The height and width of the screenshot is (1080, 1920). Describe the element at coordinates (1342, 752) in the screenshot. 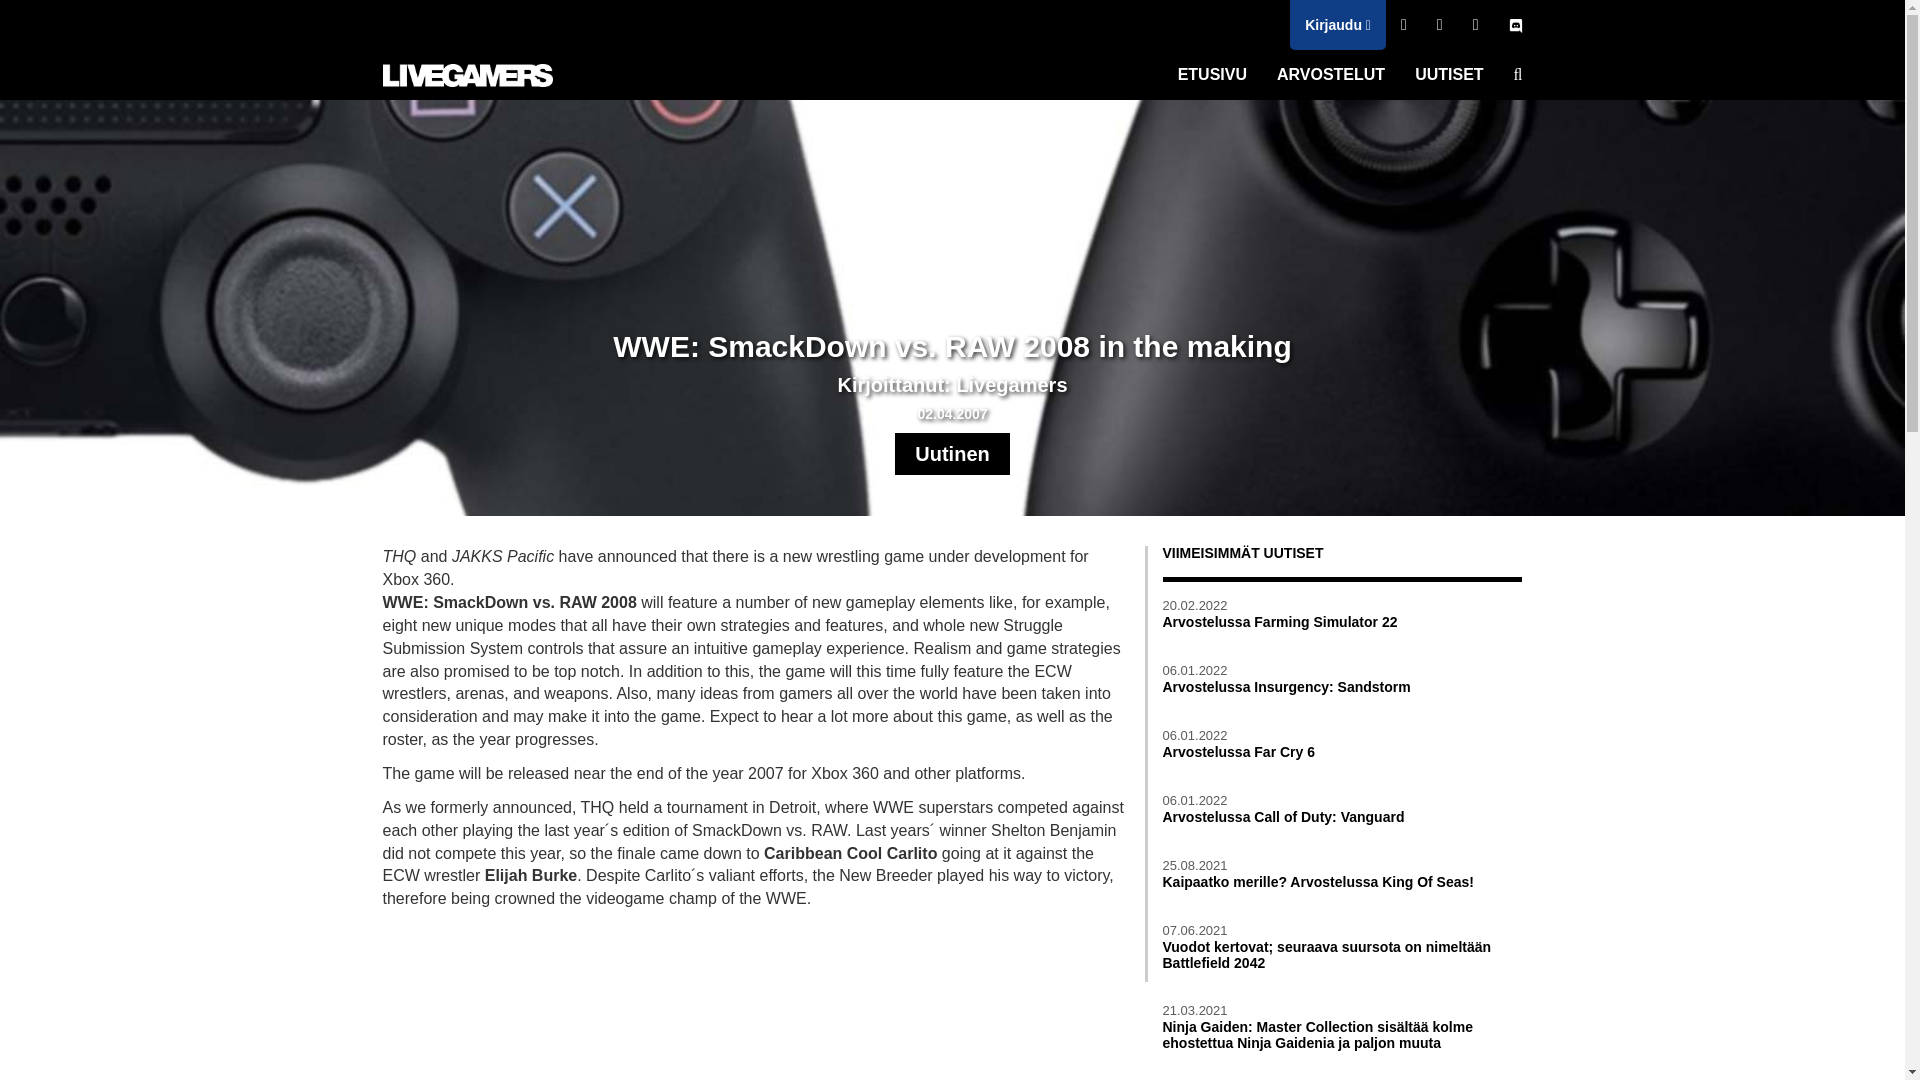

I see `Arvostelussa Far Cry 6` at that location.